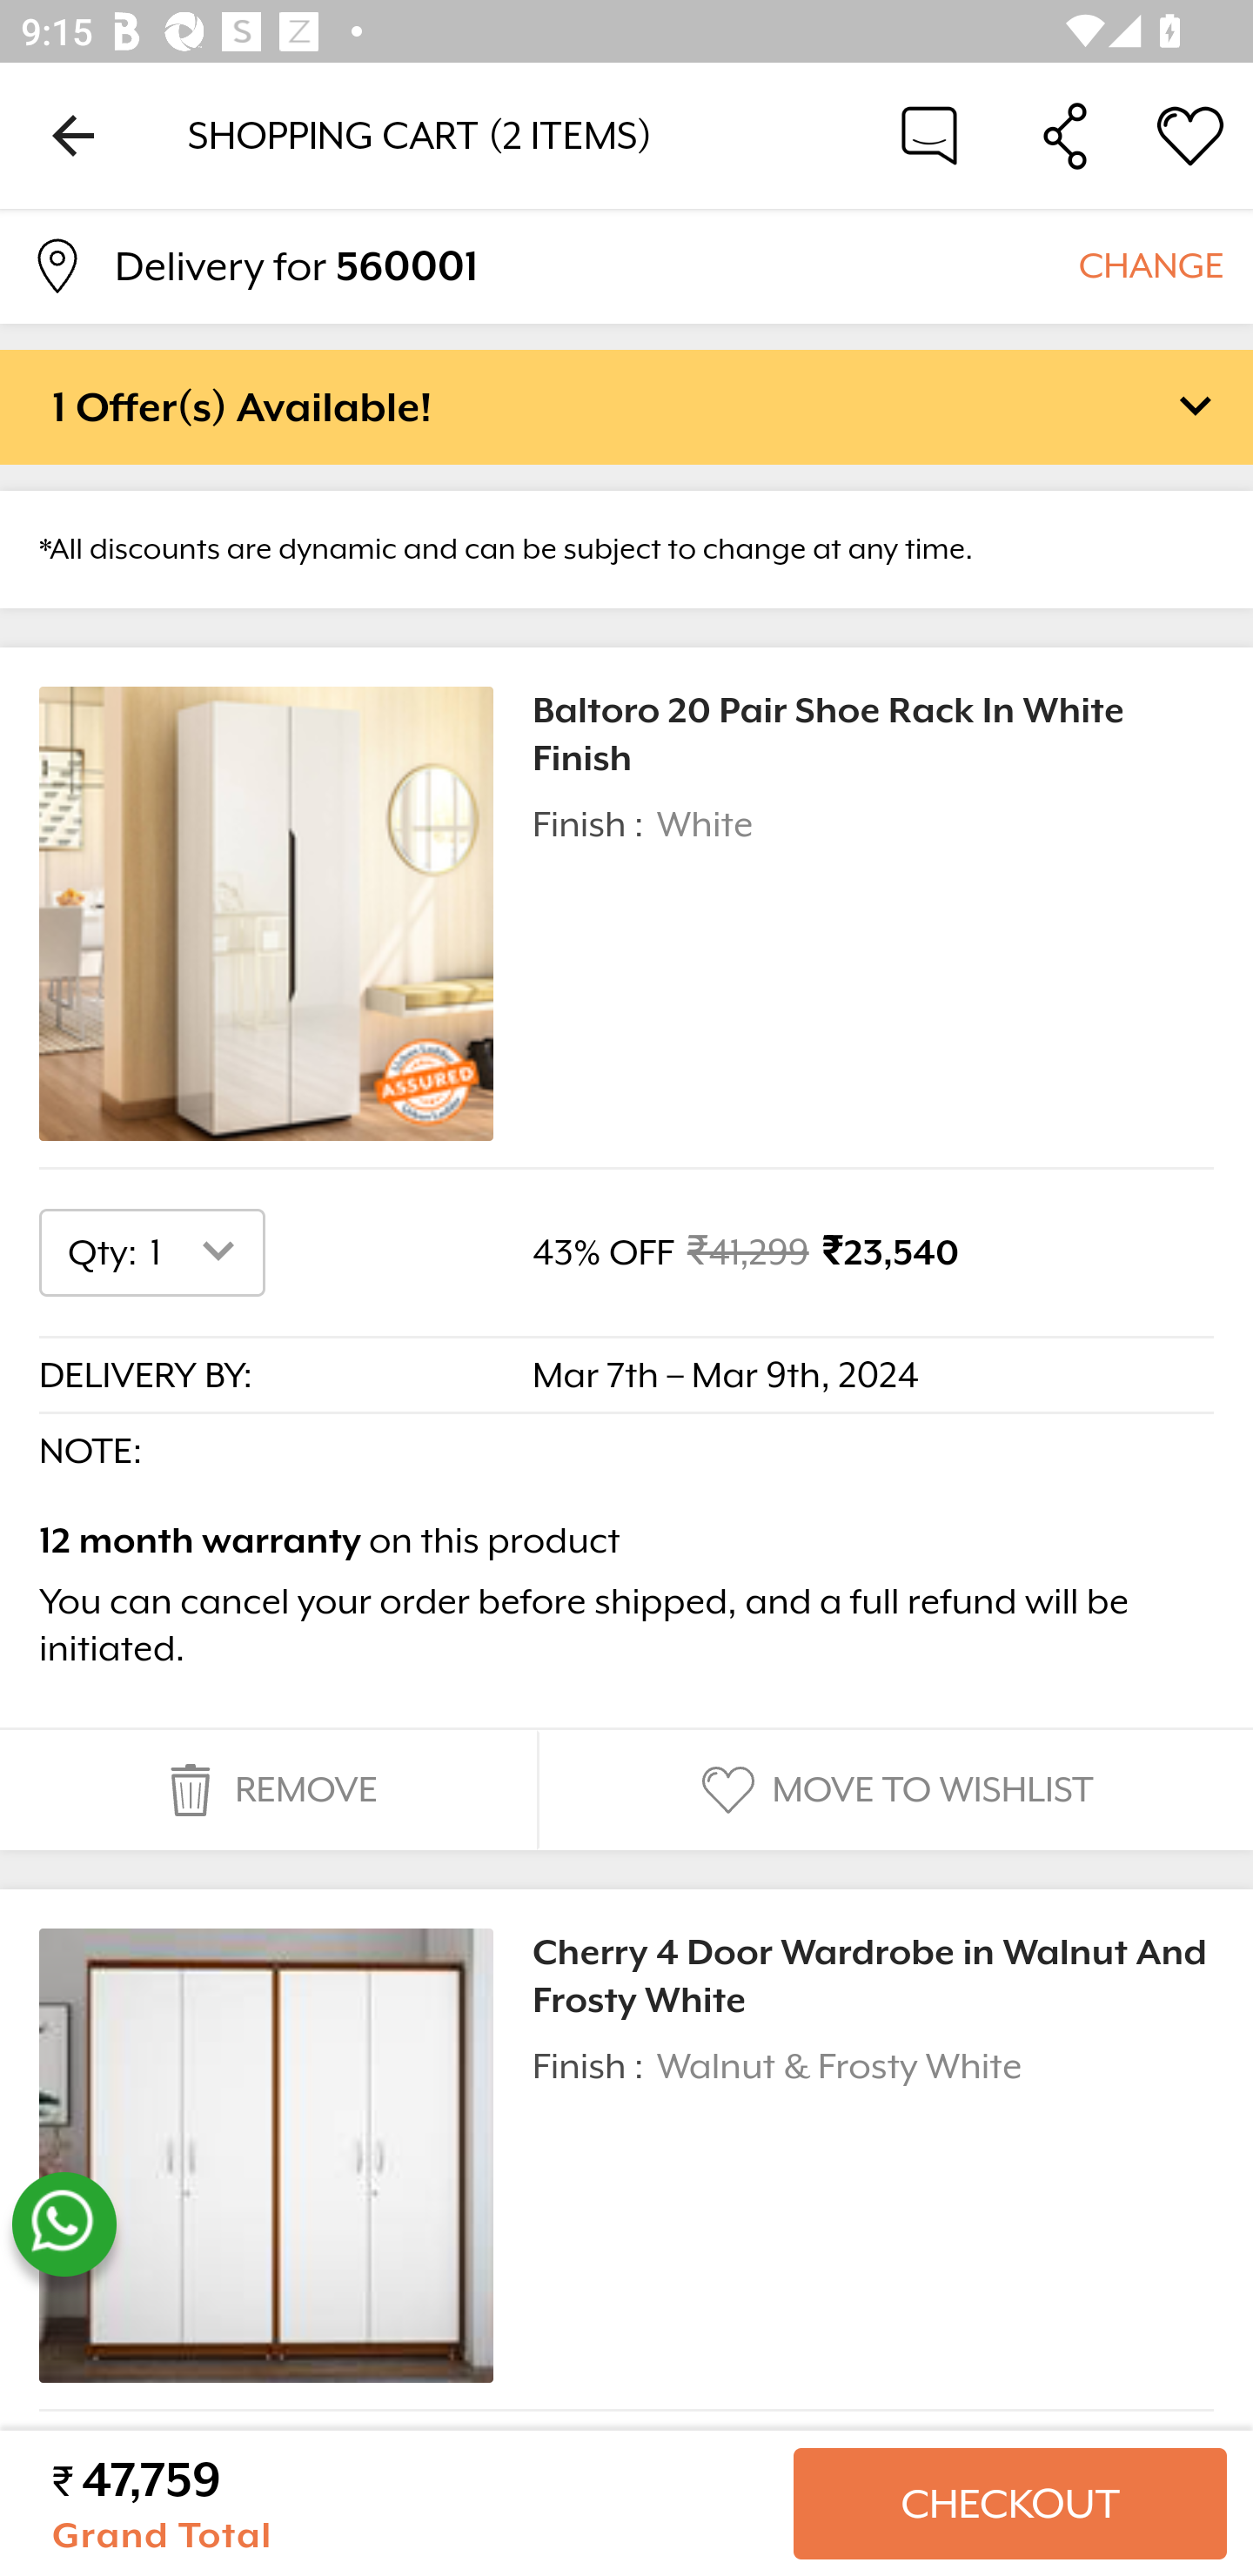 Image resolution: width=1253 pixels, height=2576 pixels. Describe the element at coordinates (268, 1790) in the screenshot. I see `REMOVE` at that location.